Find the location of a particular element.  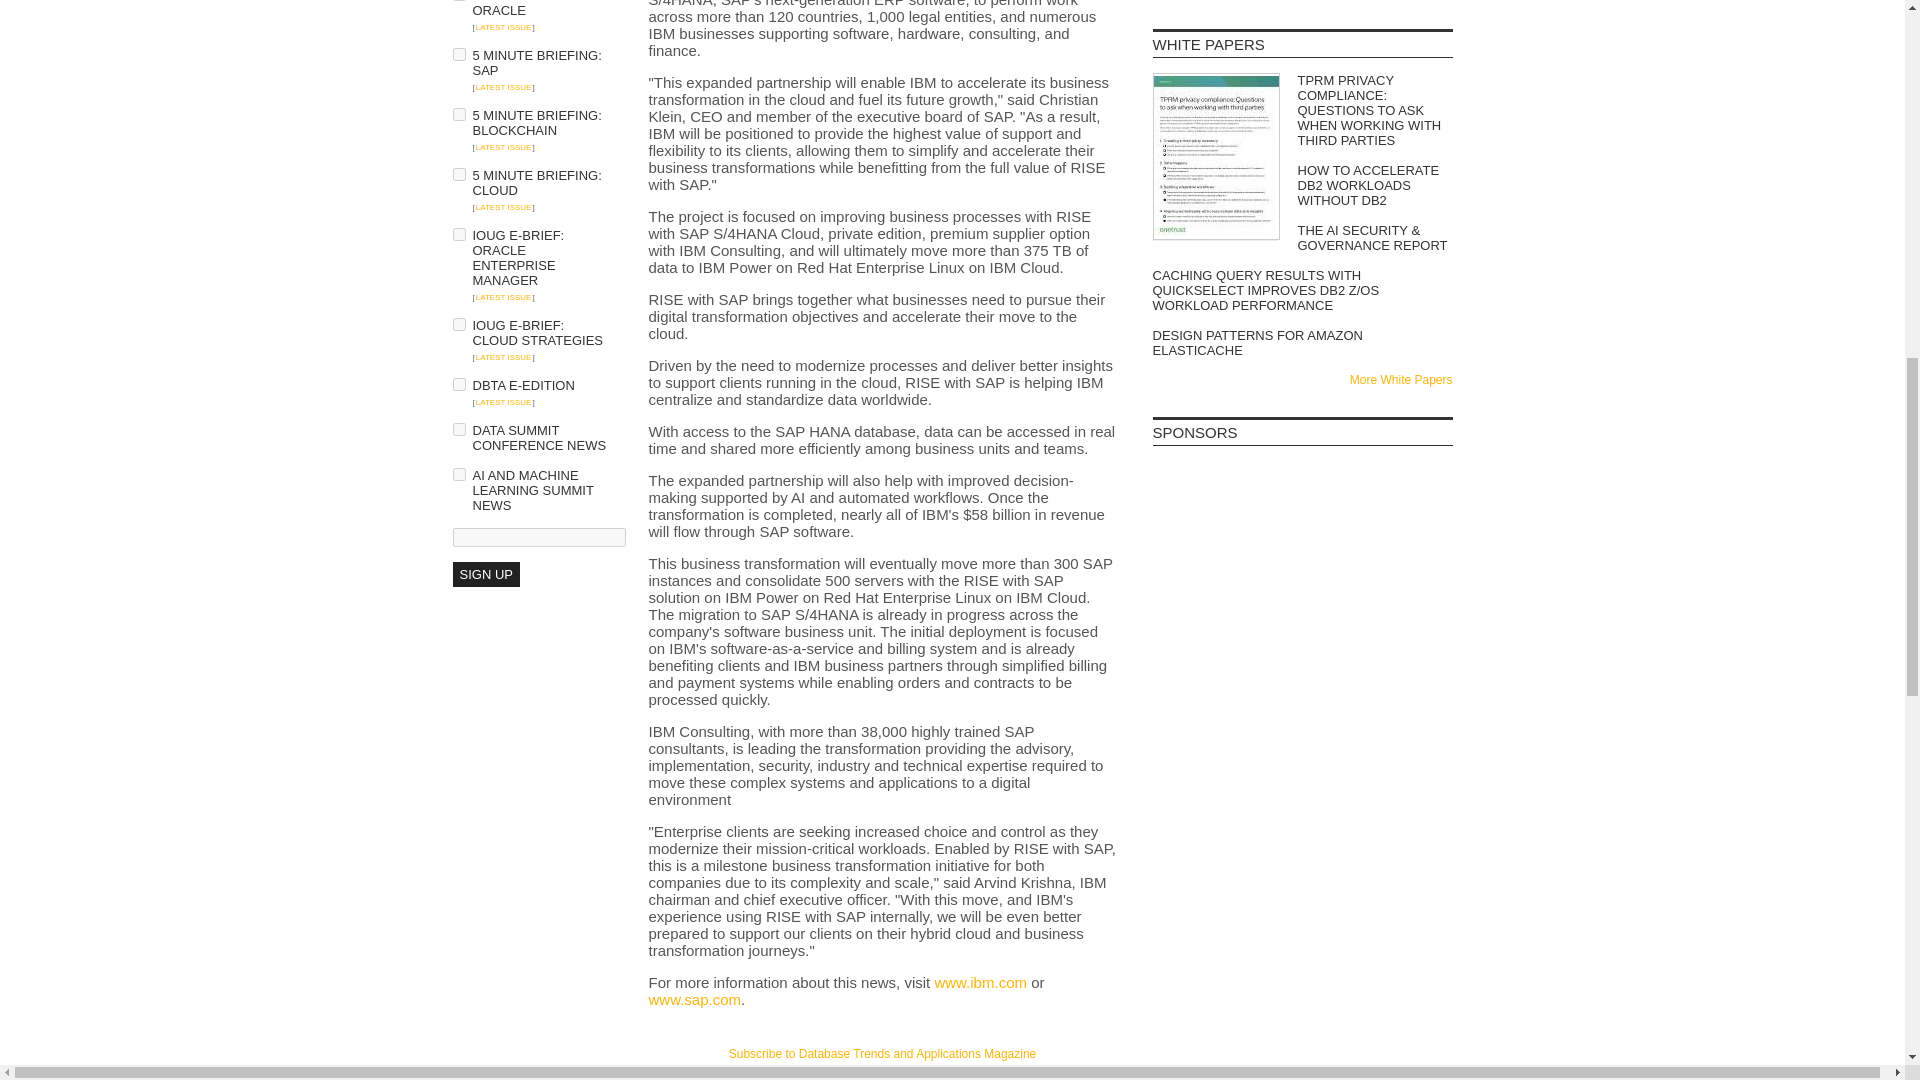

on is located at coordinates (458, 324).